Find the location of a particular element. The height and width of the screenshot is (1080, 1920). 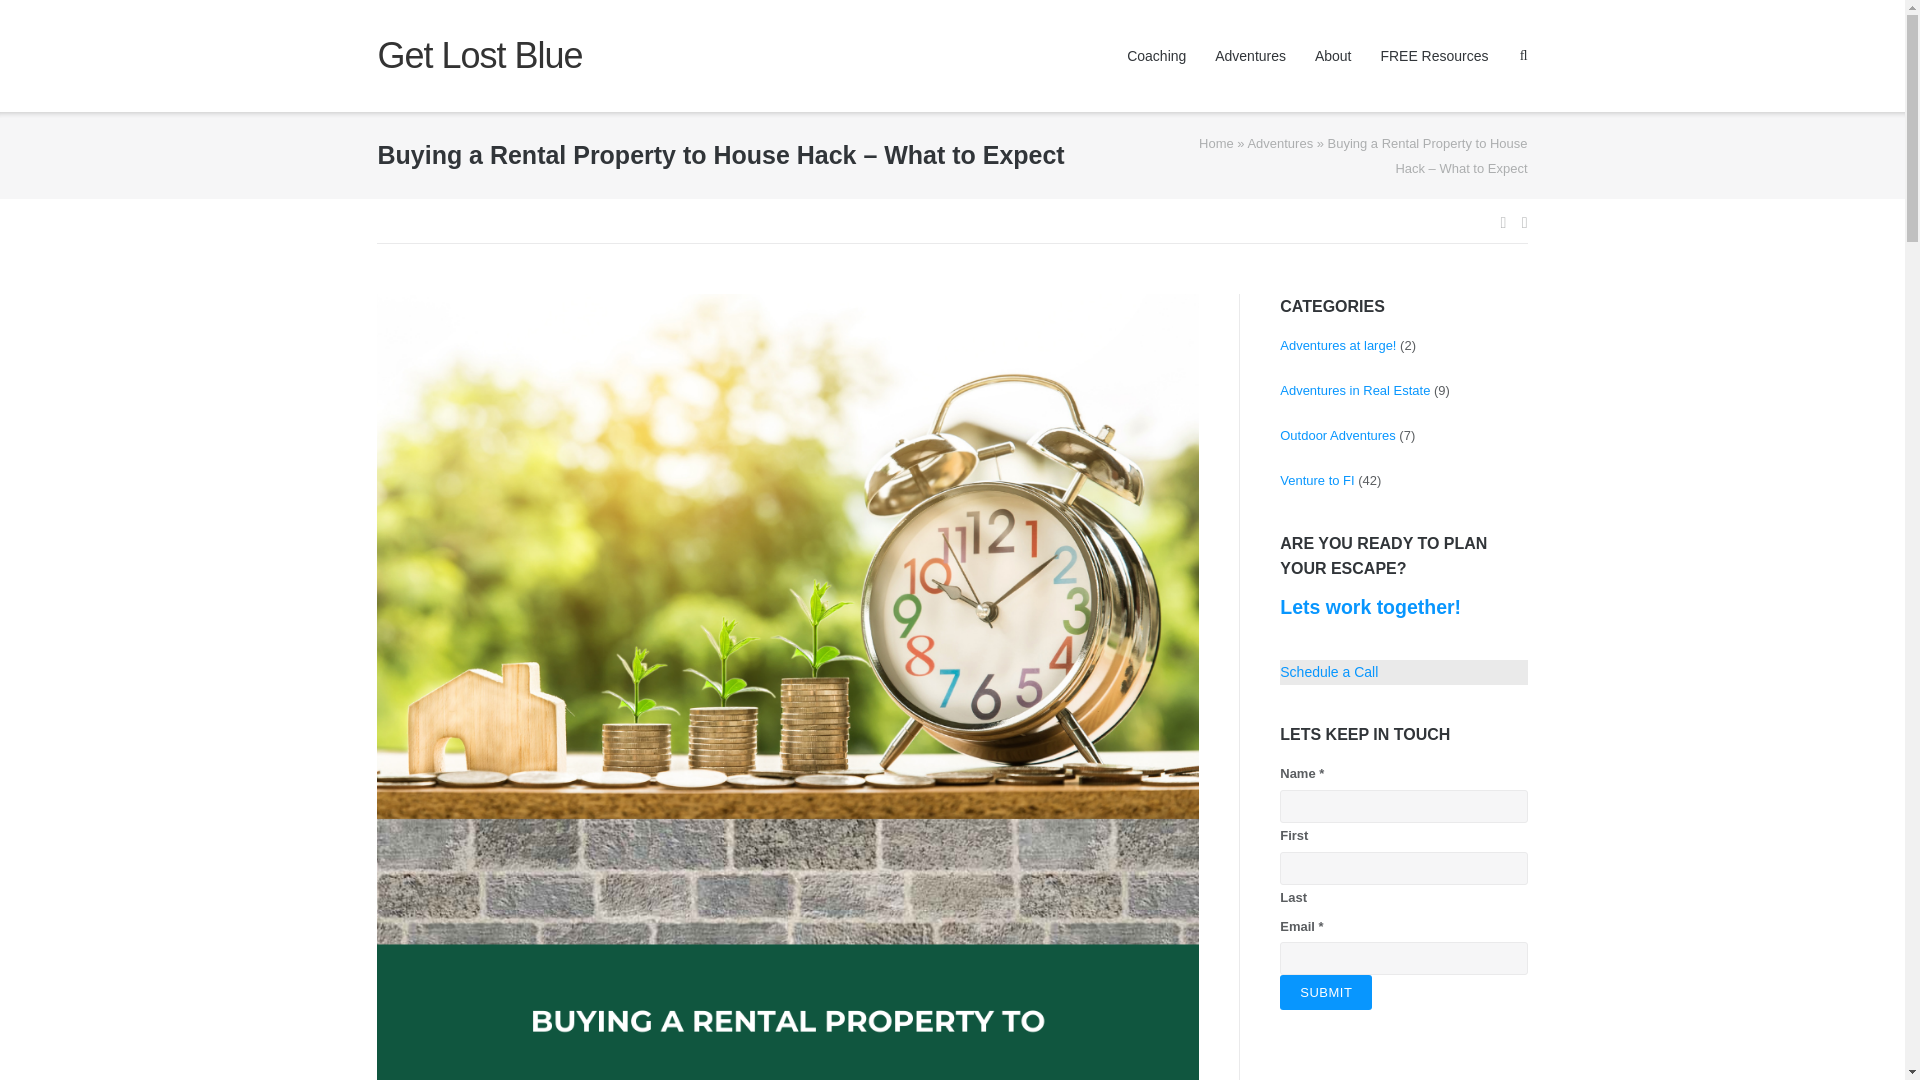

Schedule a Call is located at coordinates (1329, 672).